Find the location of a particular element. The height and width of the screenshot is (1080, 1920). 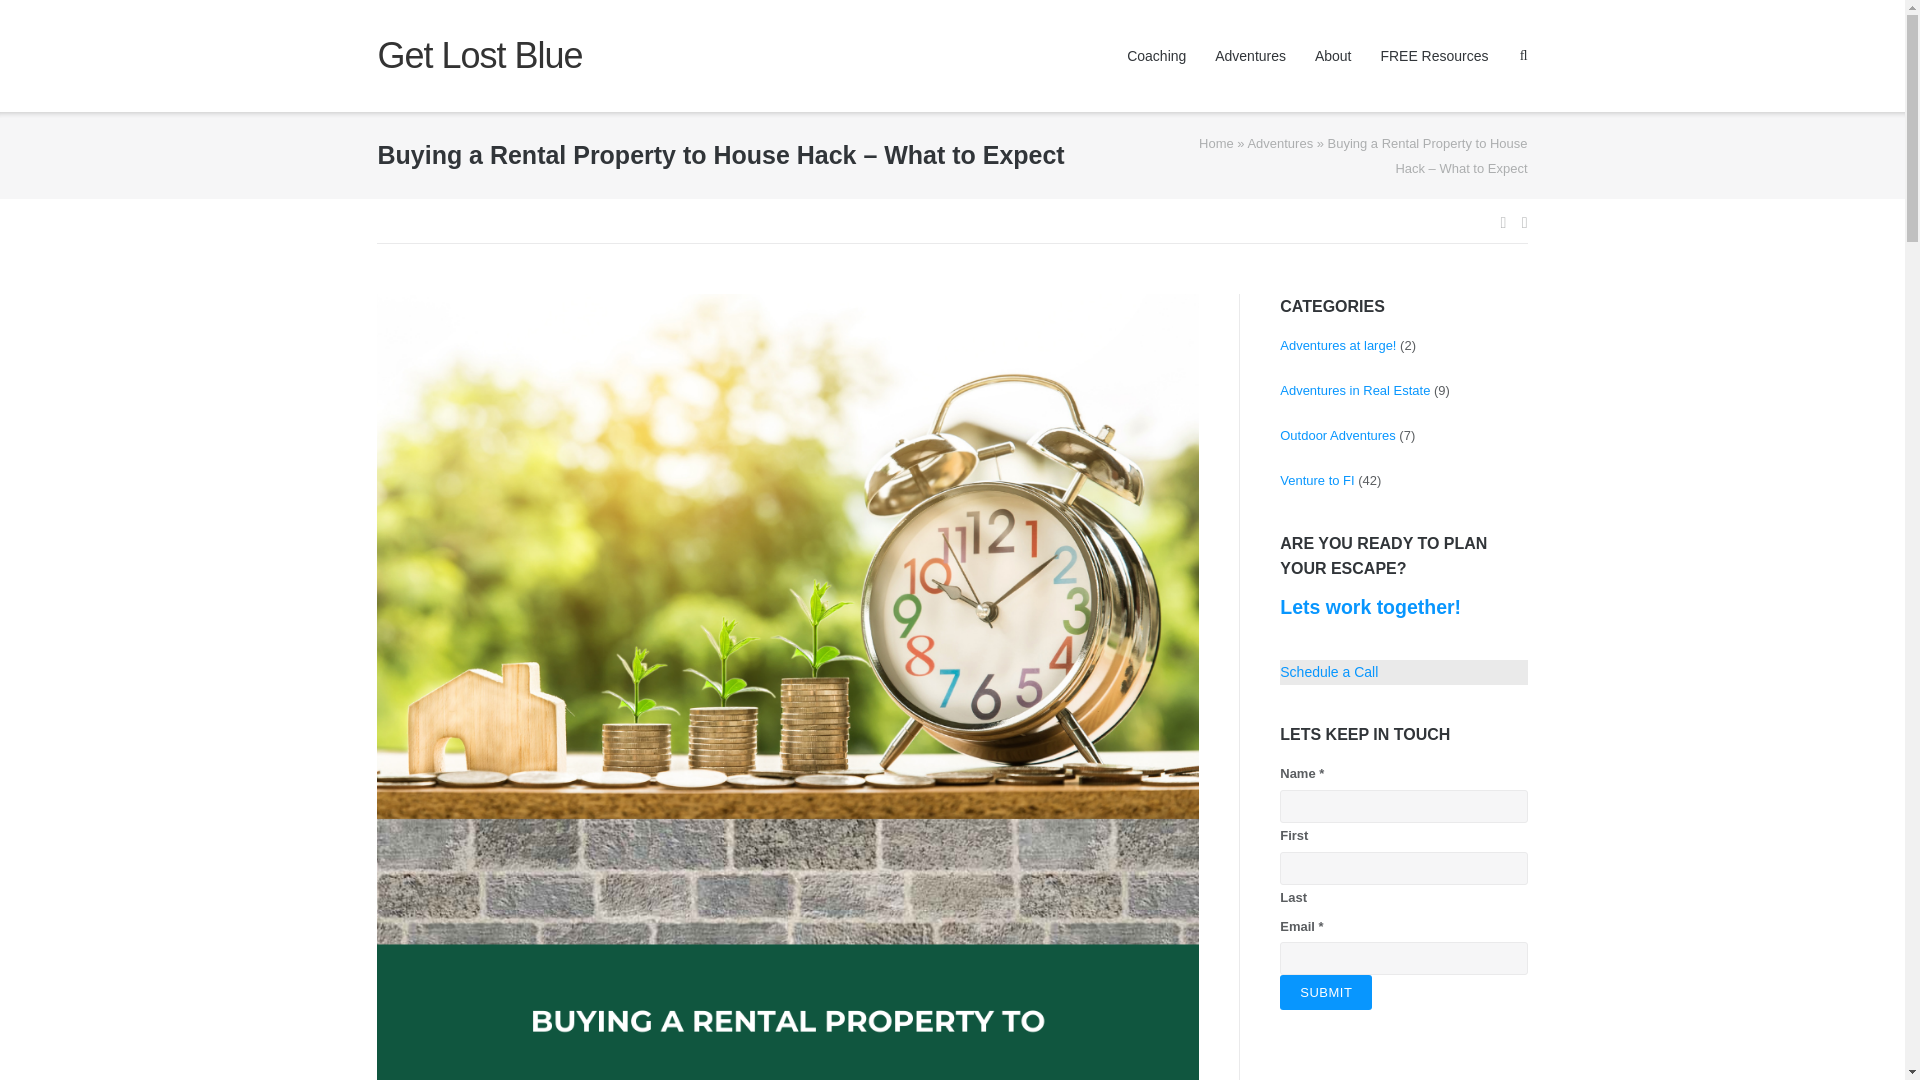

Schedule a Call is located at coordinates (1329, 672).